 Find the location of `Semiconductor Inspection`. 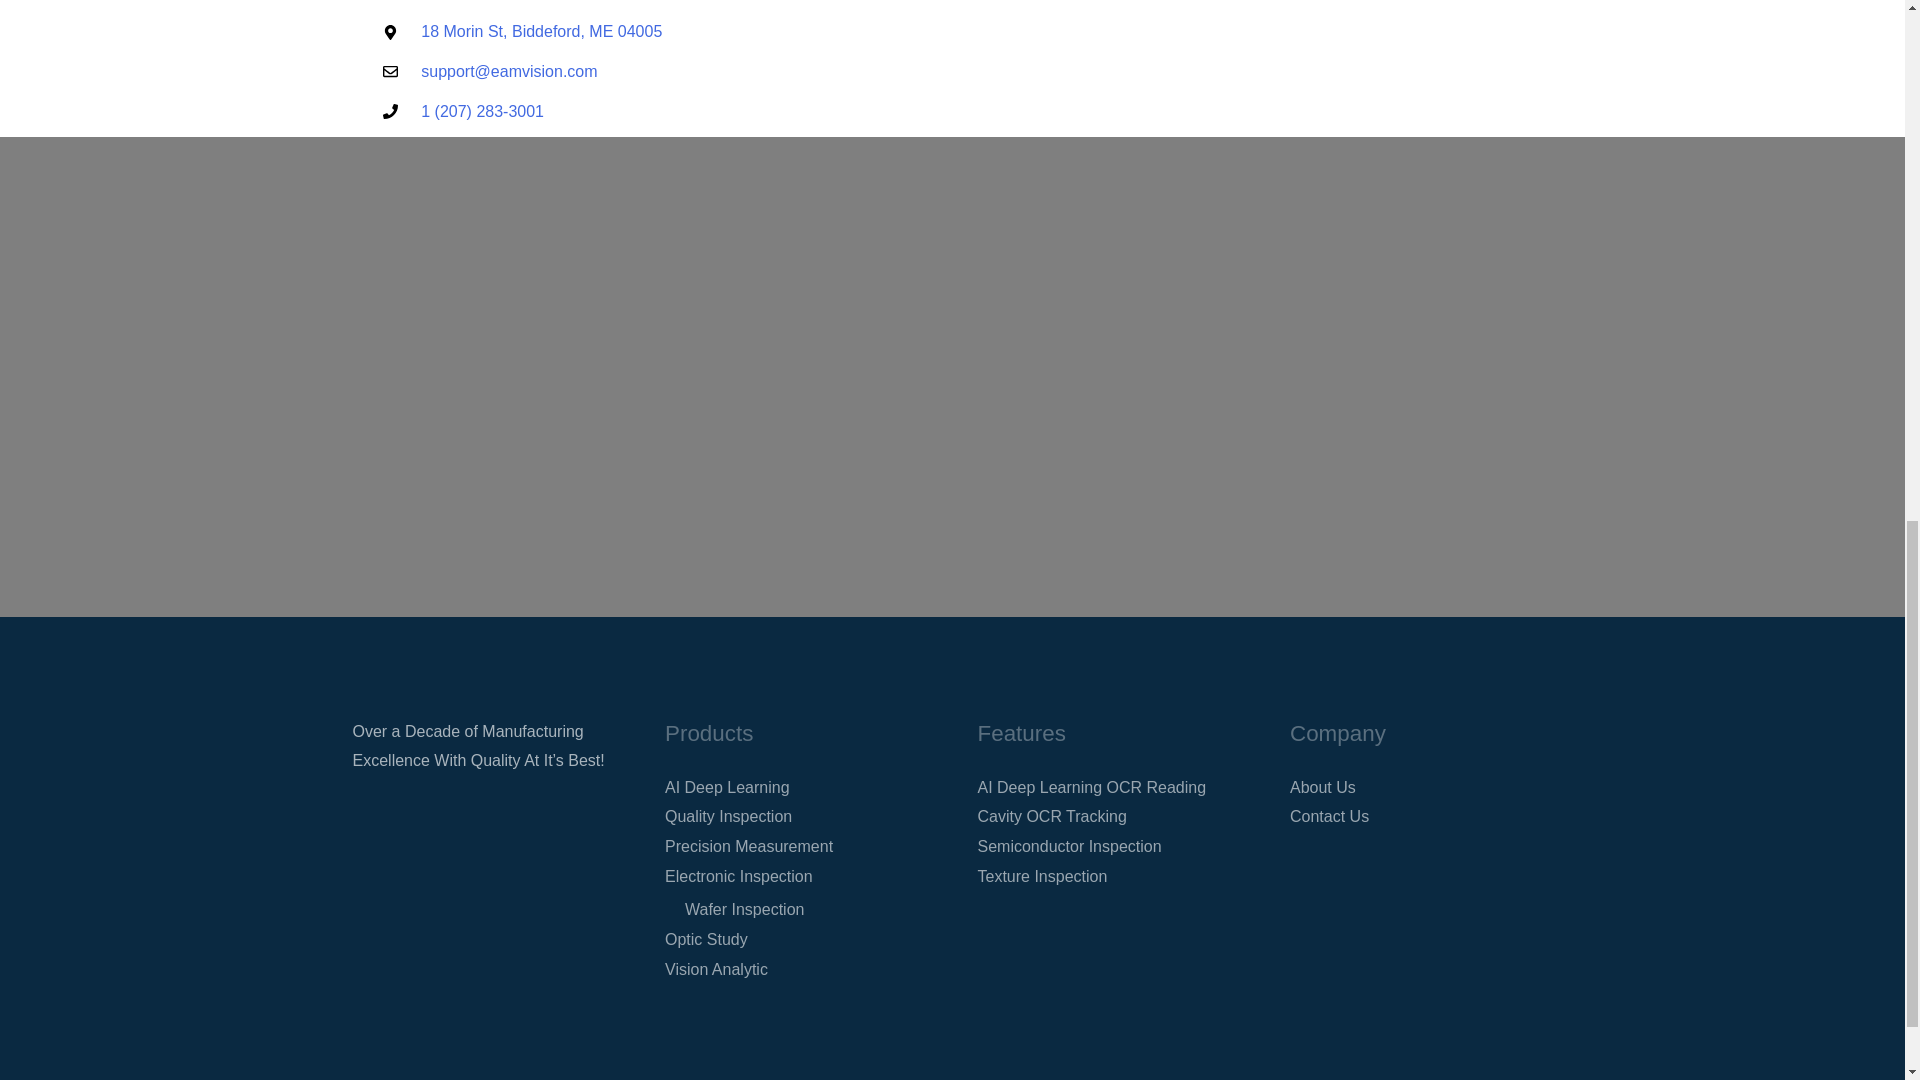

Semiconductor Inspection is located at coordinates (1069, 846).